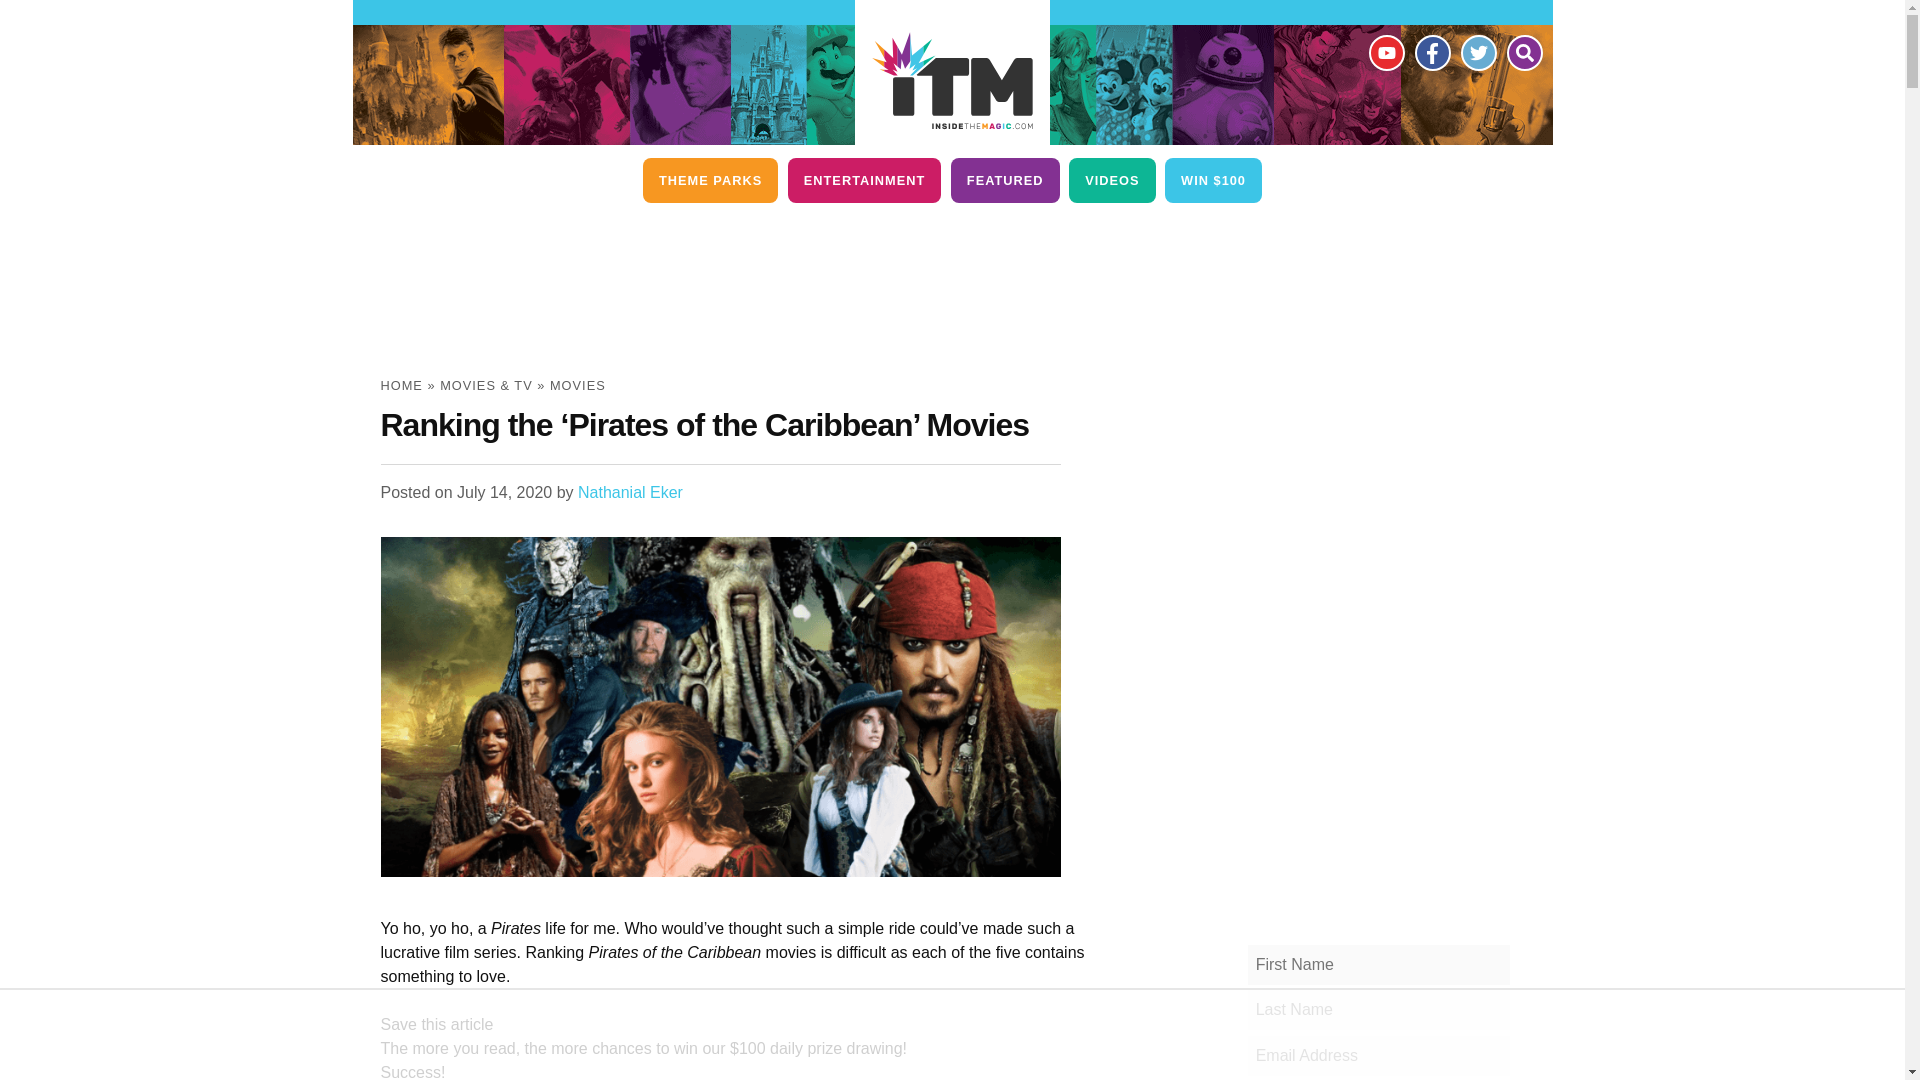 The image size is (1920, 1080). What do you see at coordinates (1431, 52) in the screenshot?
I see `Facebook` at bounding box center [1431, 52].